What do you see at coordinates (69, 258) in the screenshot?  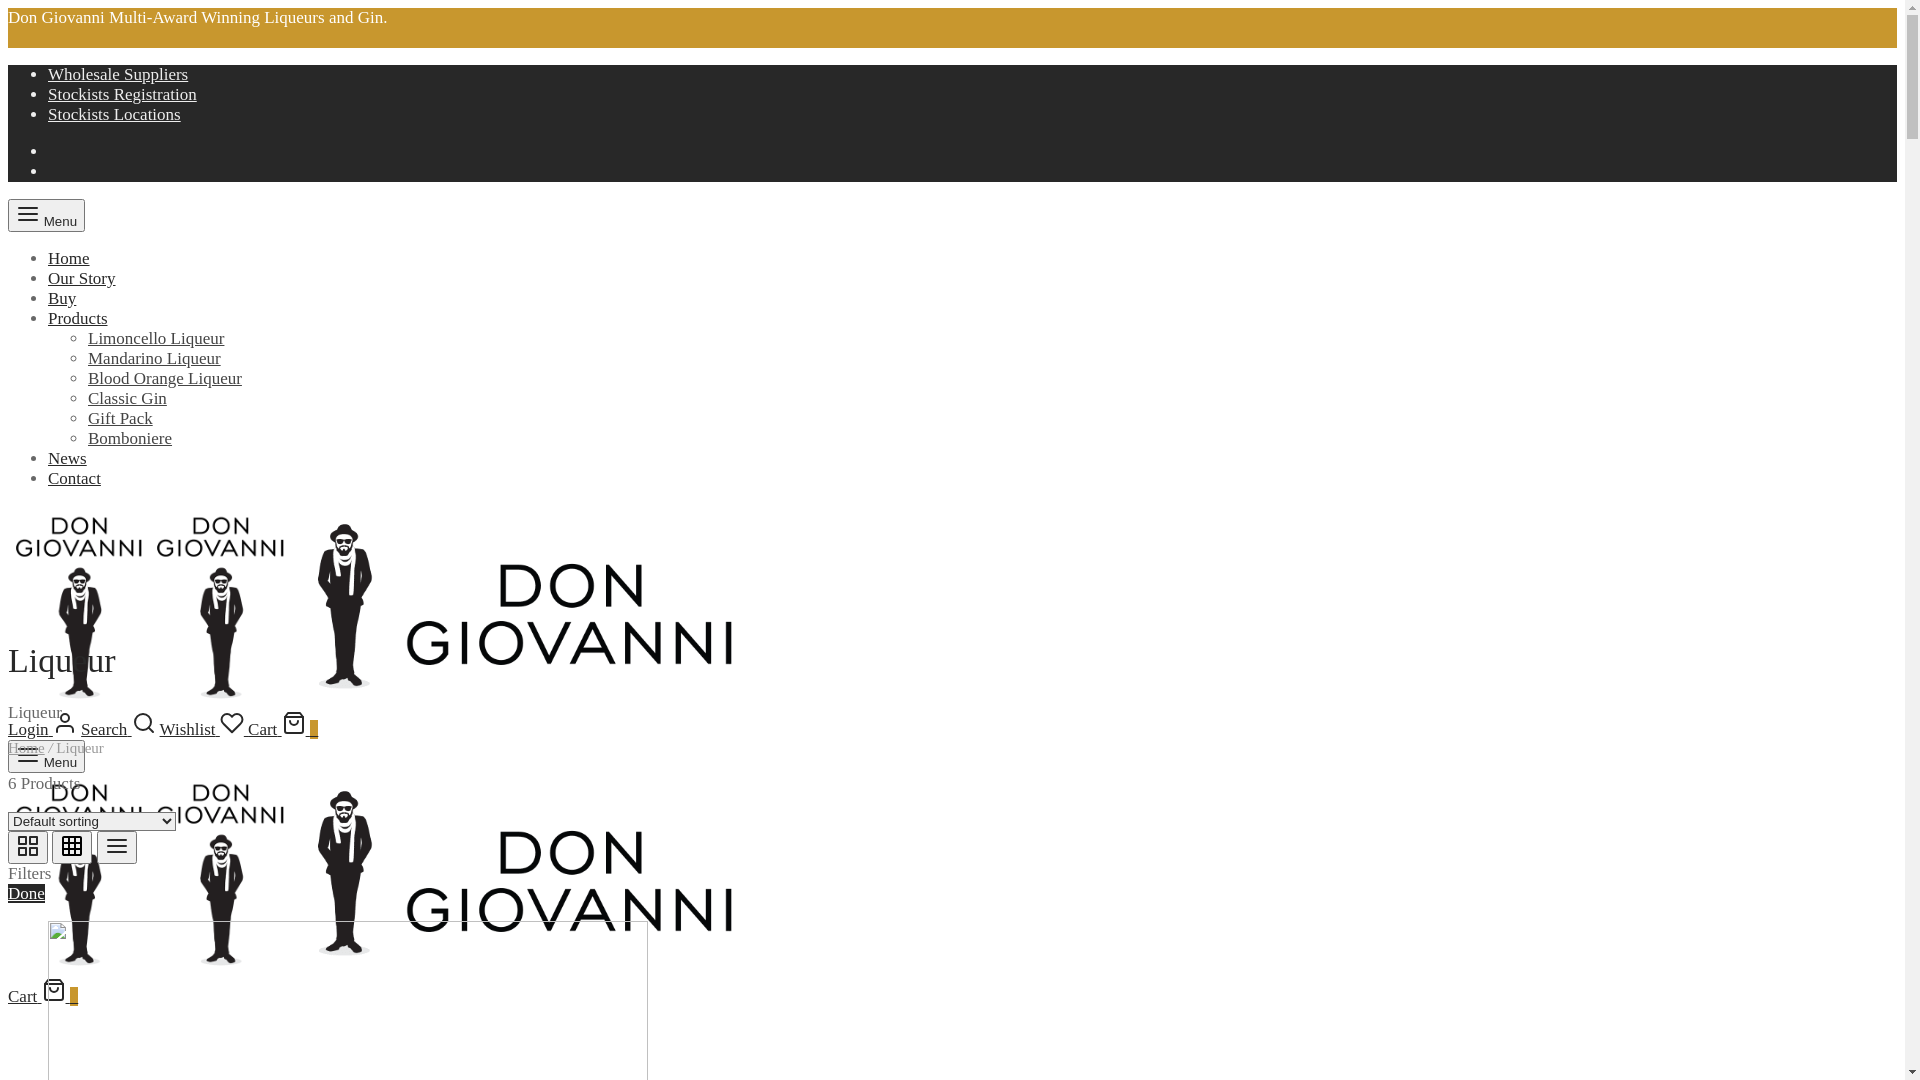 I see `Home` at bounding box center [69, 258].